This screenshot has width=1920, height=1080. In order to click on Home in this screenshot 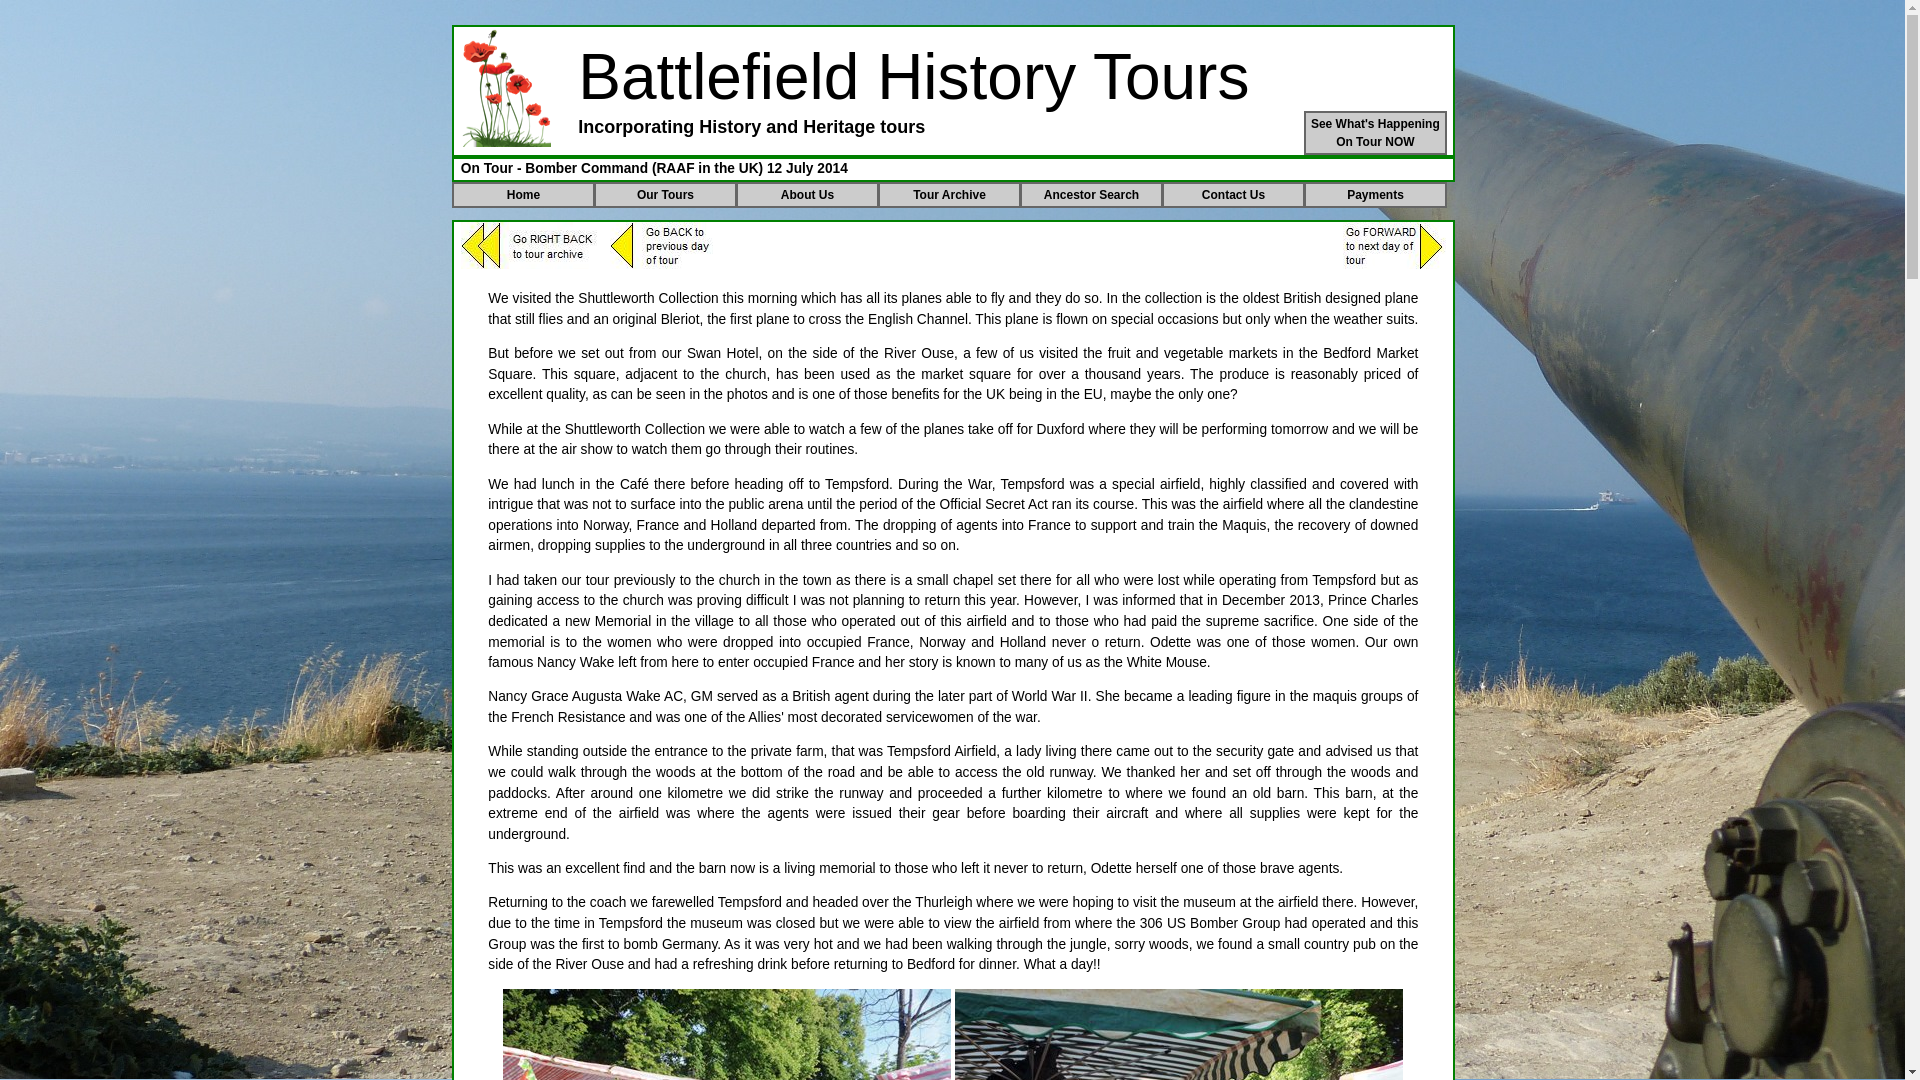, I will do `click(506, 88)`.